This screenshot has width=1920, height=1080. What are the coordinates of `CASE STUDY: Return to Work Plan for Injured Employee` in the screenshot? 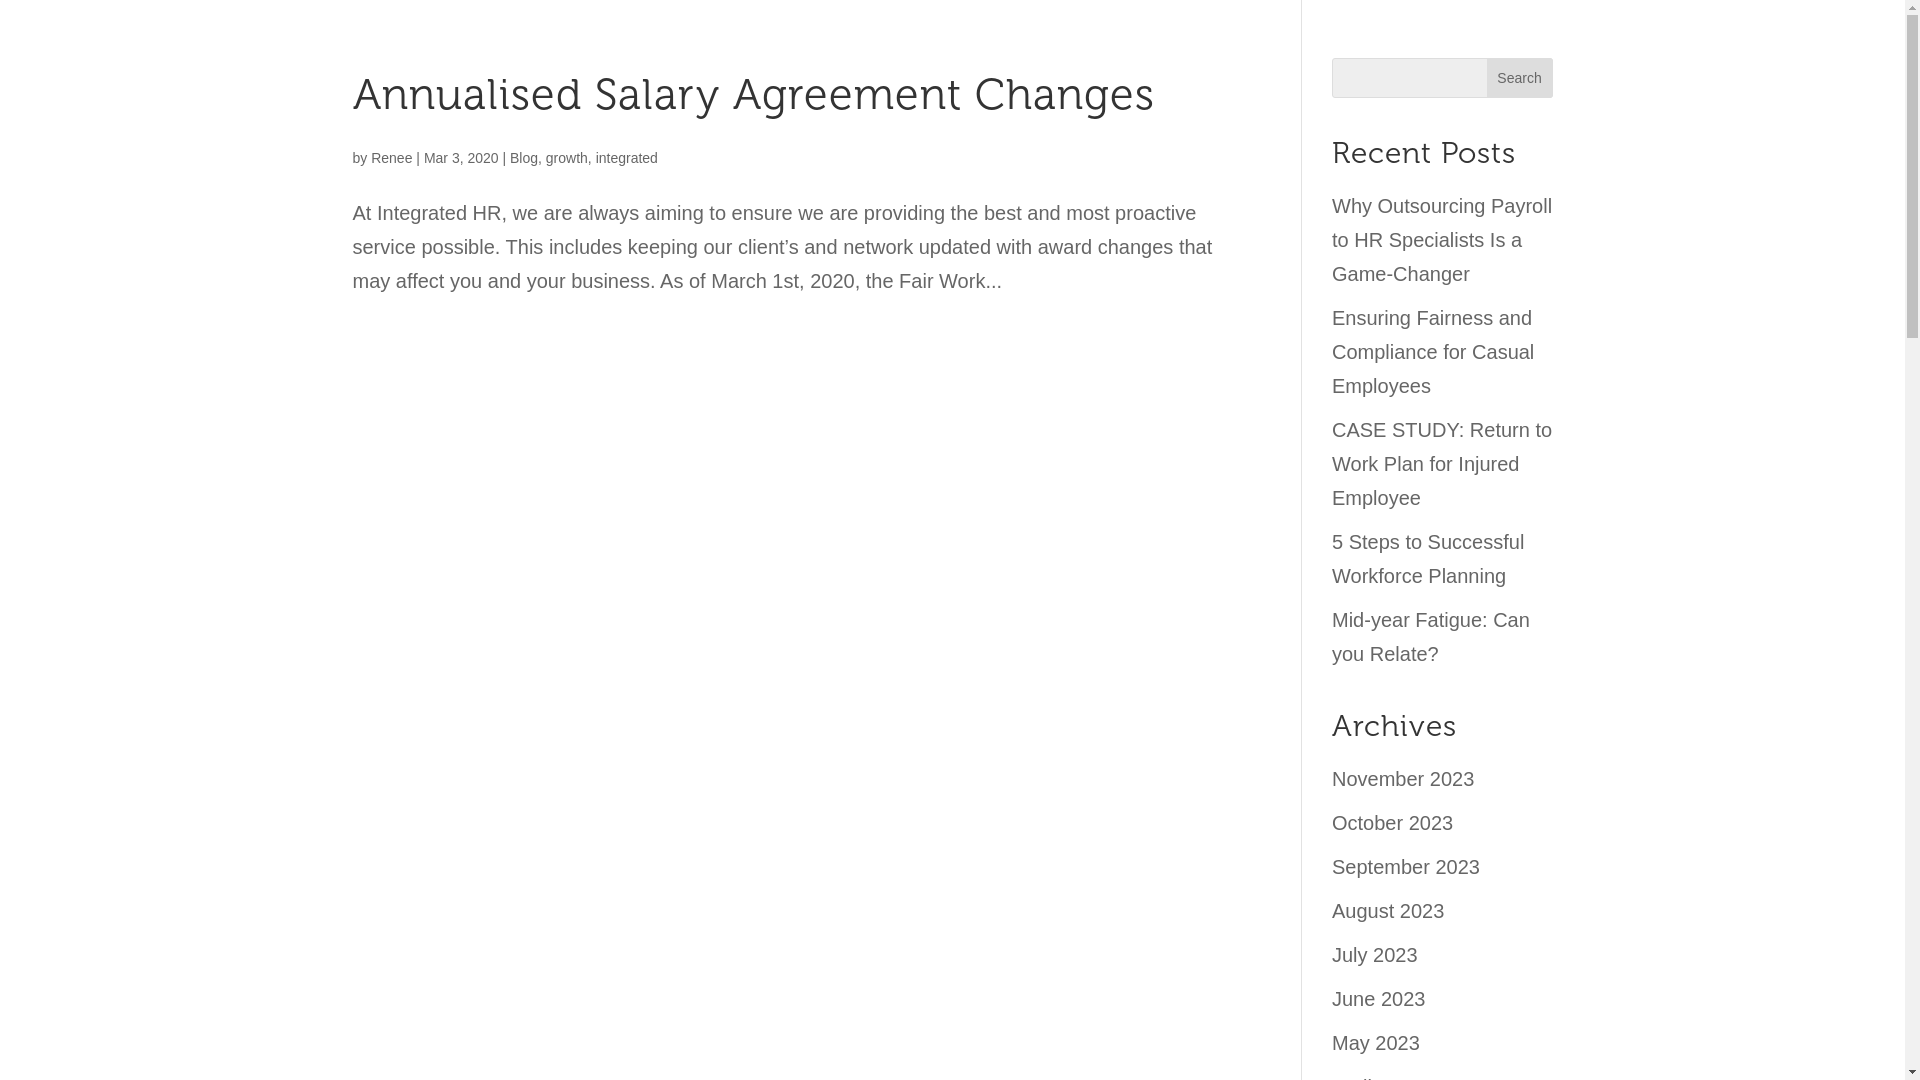 It's located at (1442, 464).